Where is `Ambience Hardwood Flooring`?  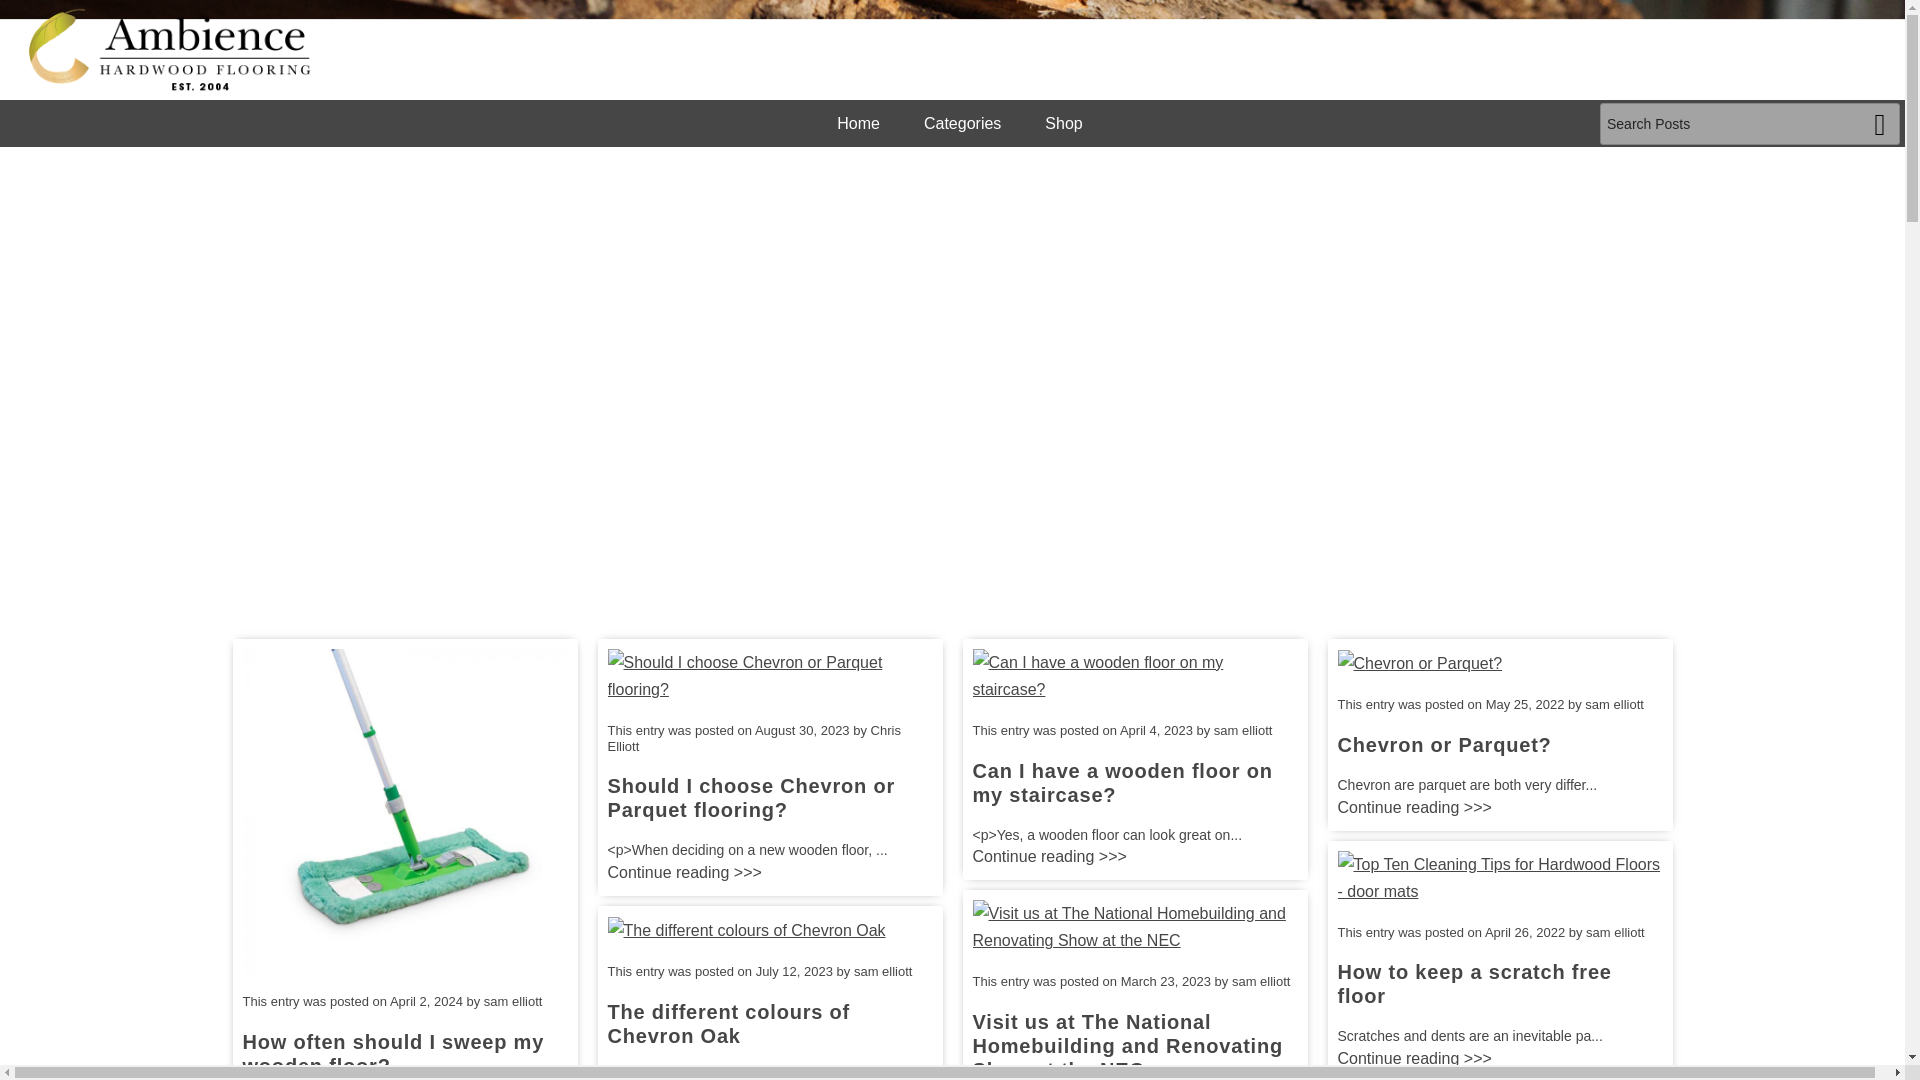
Ambience Hardwood Flooring is located at coordinates (170, 49).